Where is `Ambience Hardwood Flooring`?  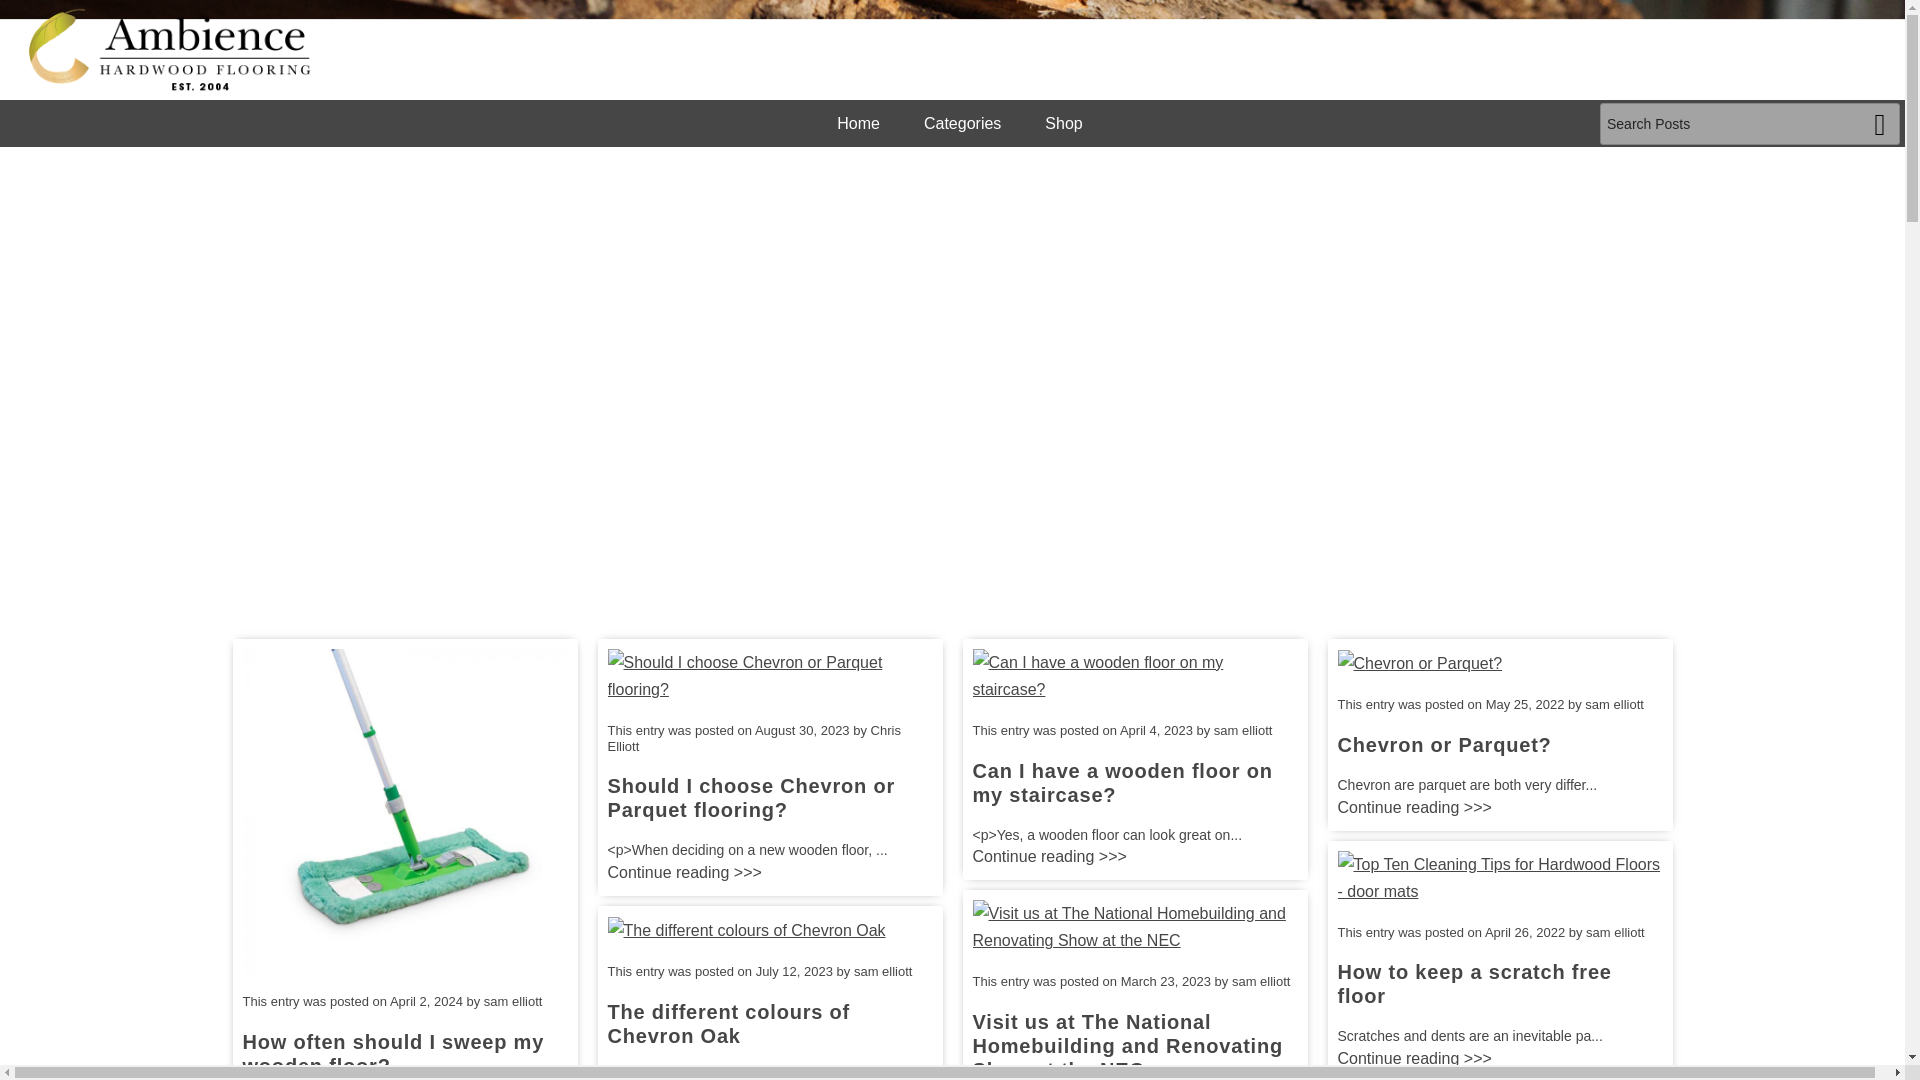
Ambience Hardwood Flooring is located at coordinates (170, 49).